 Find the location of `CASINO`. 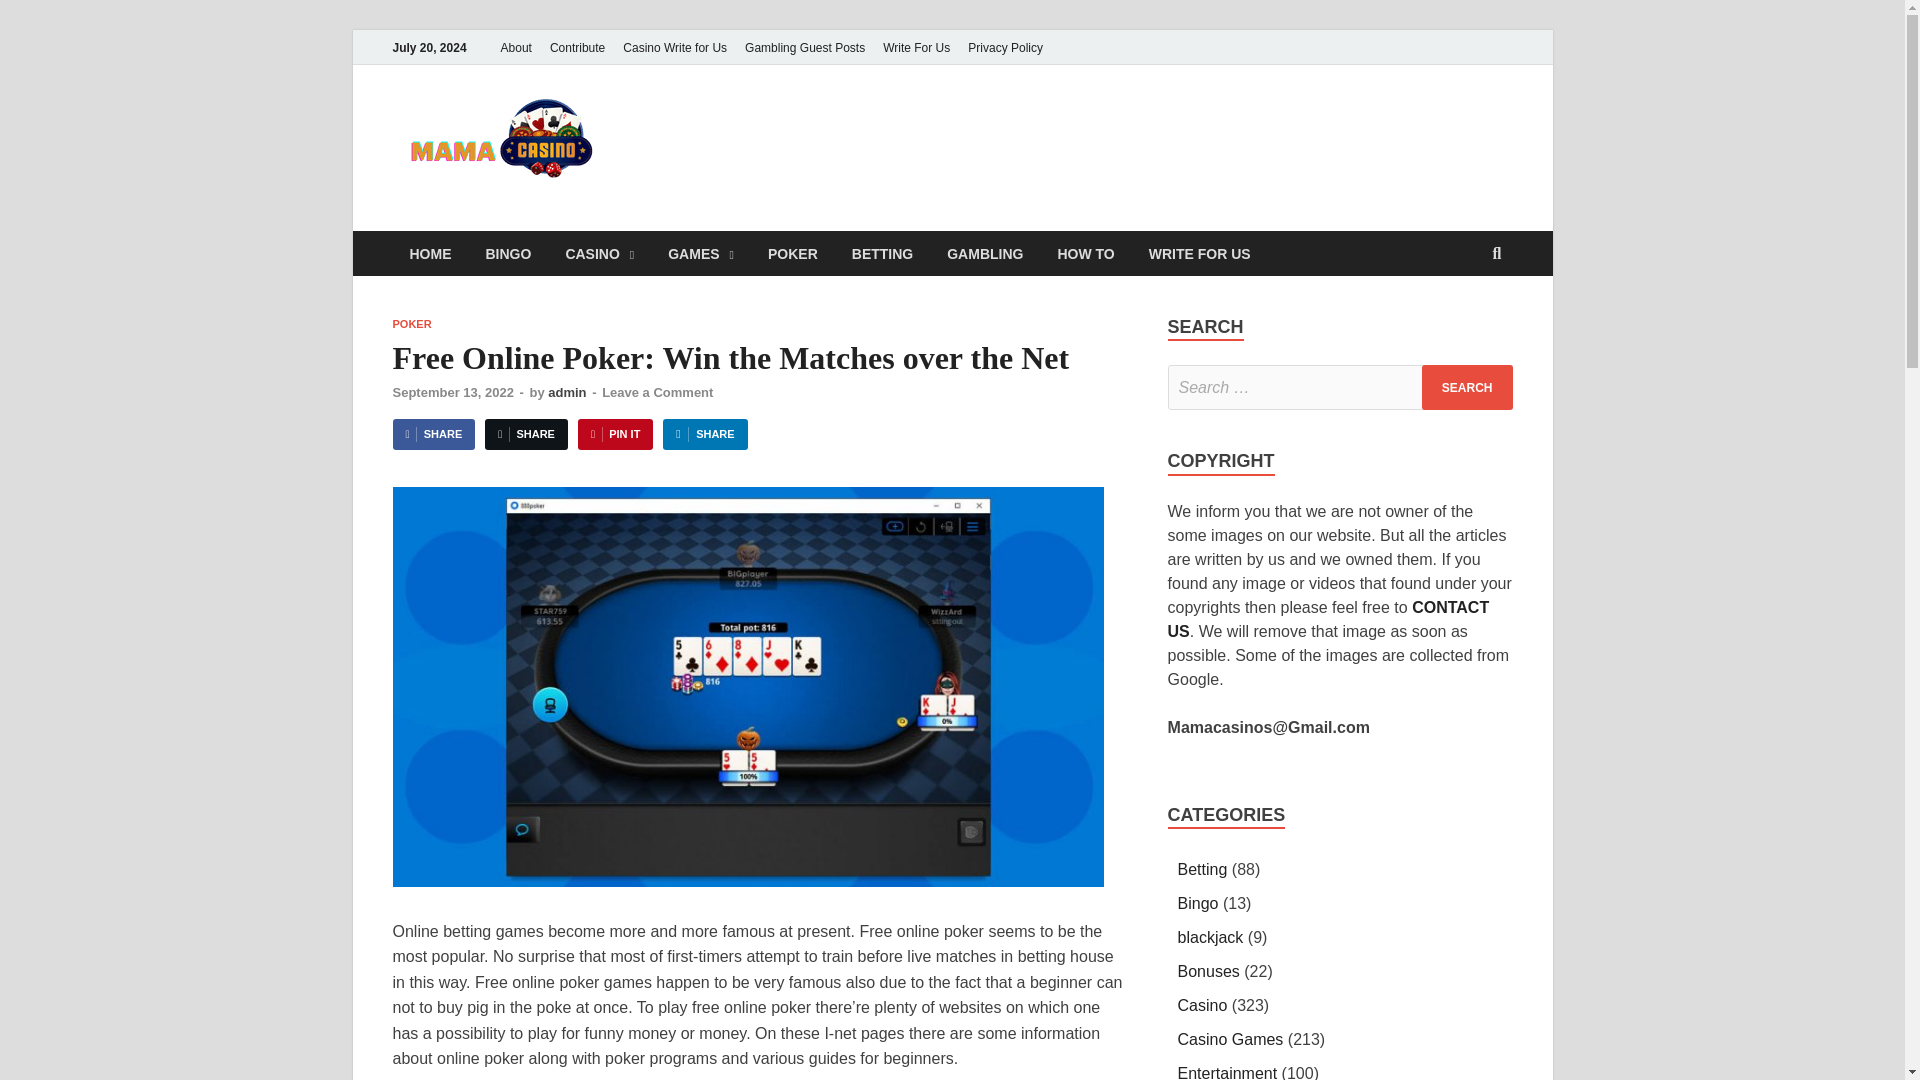

CASINO is located at coordinates (598, 254).